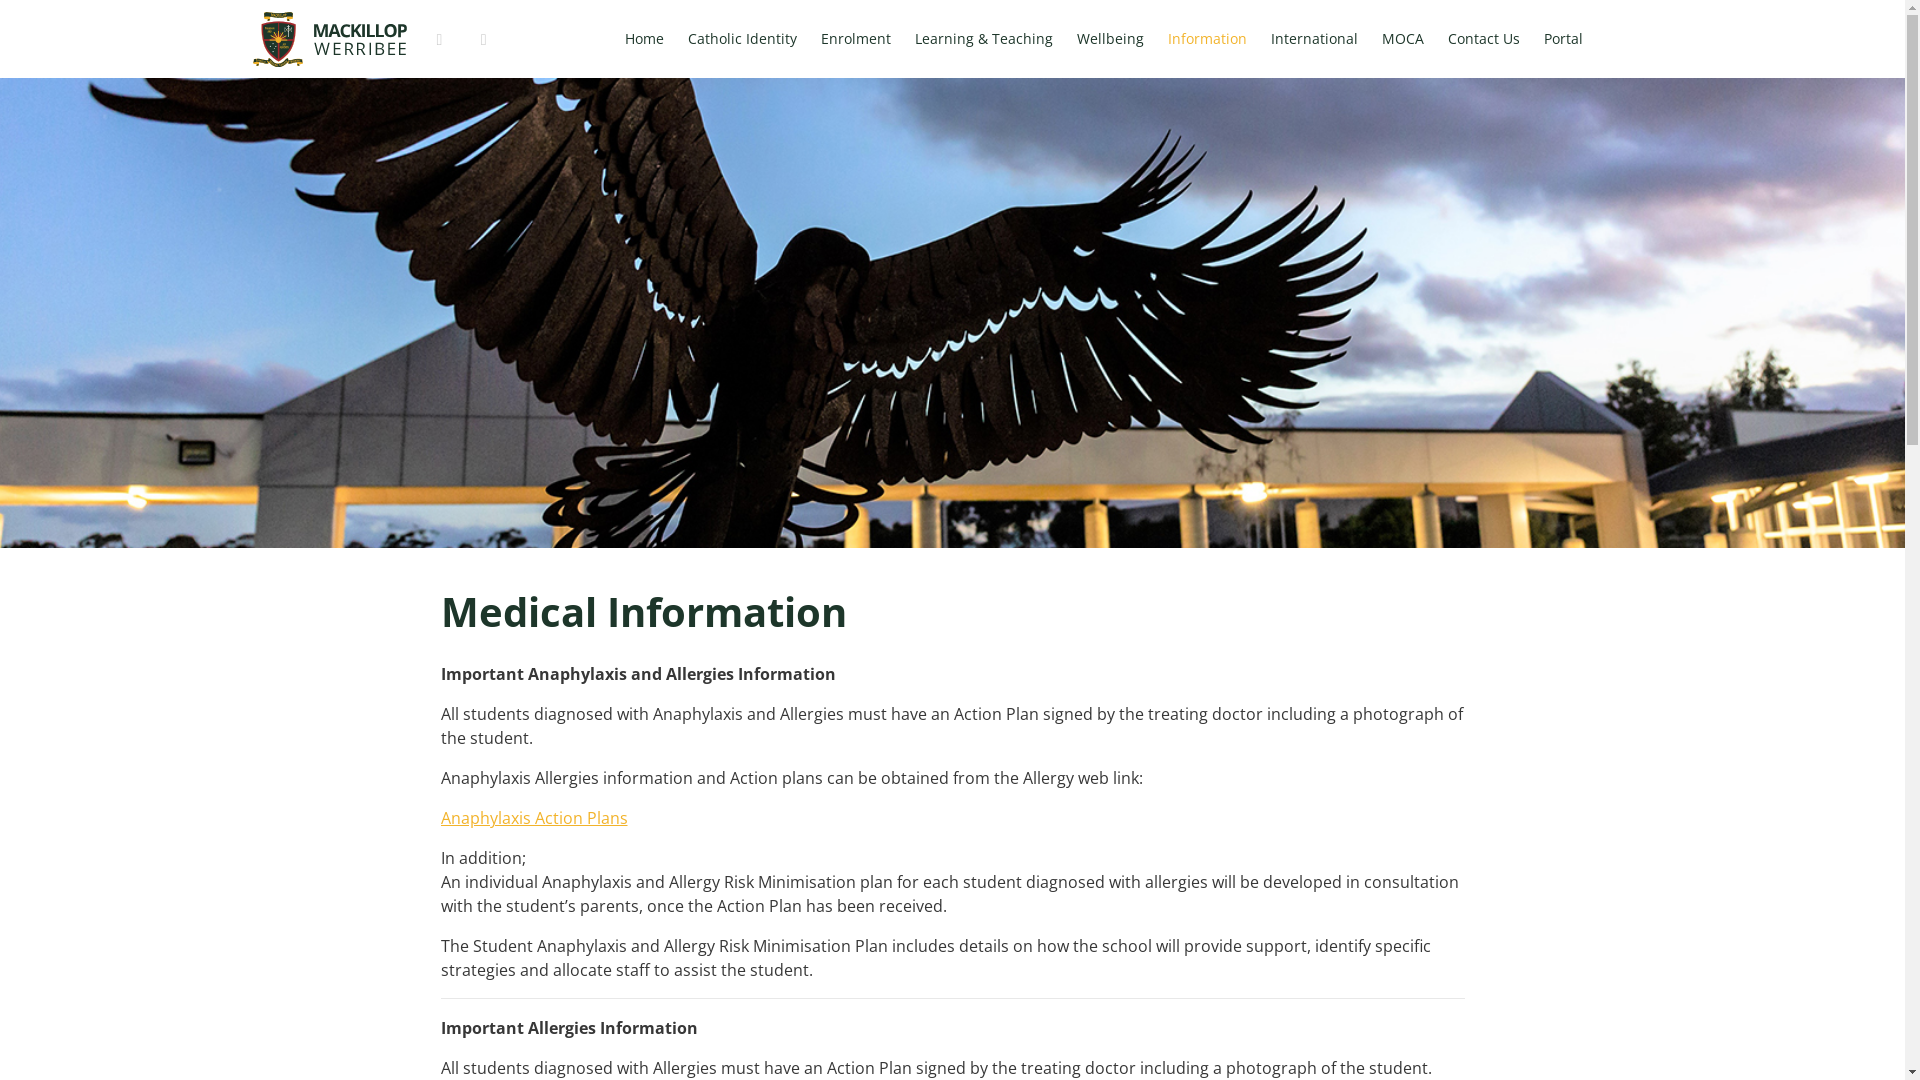 The height and width of the screenshot is (1080, 1920). Describe the element at coordinates (1484, 39) in the screenshot. I see `Contact Us` at that location.